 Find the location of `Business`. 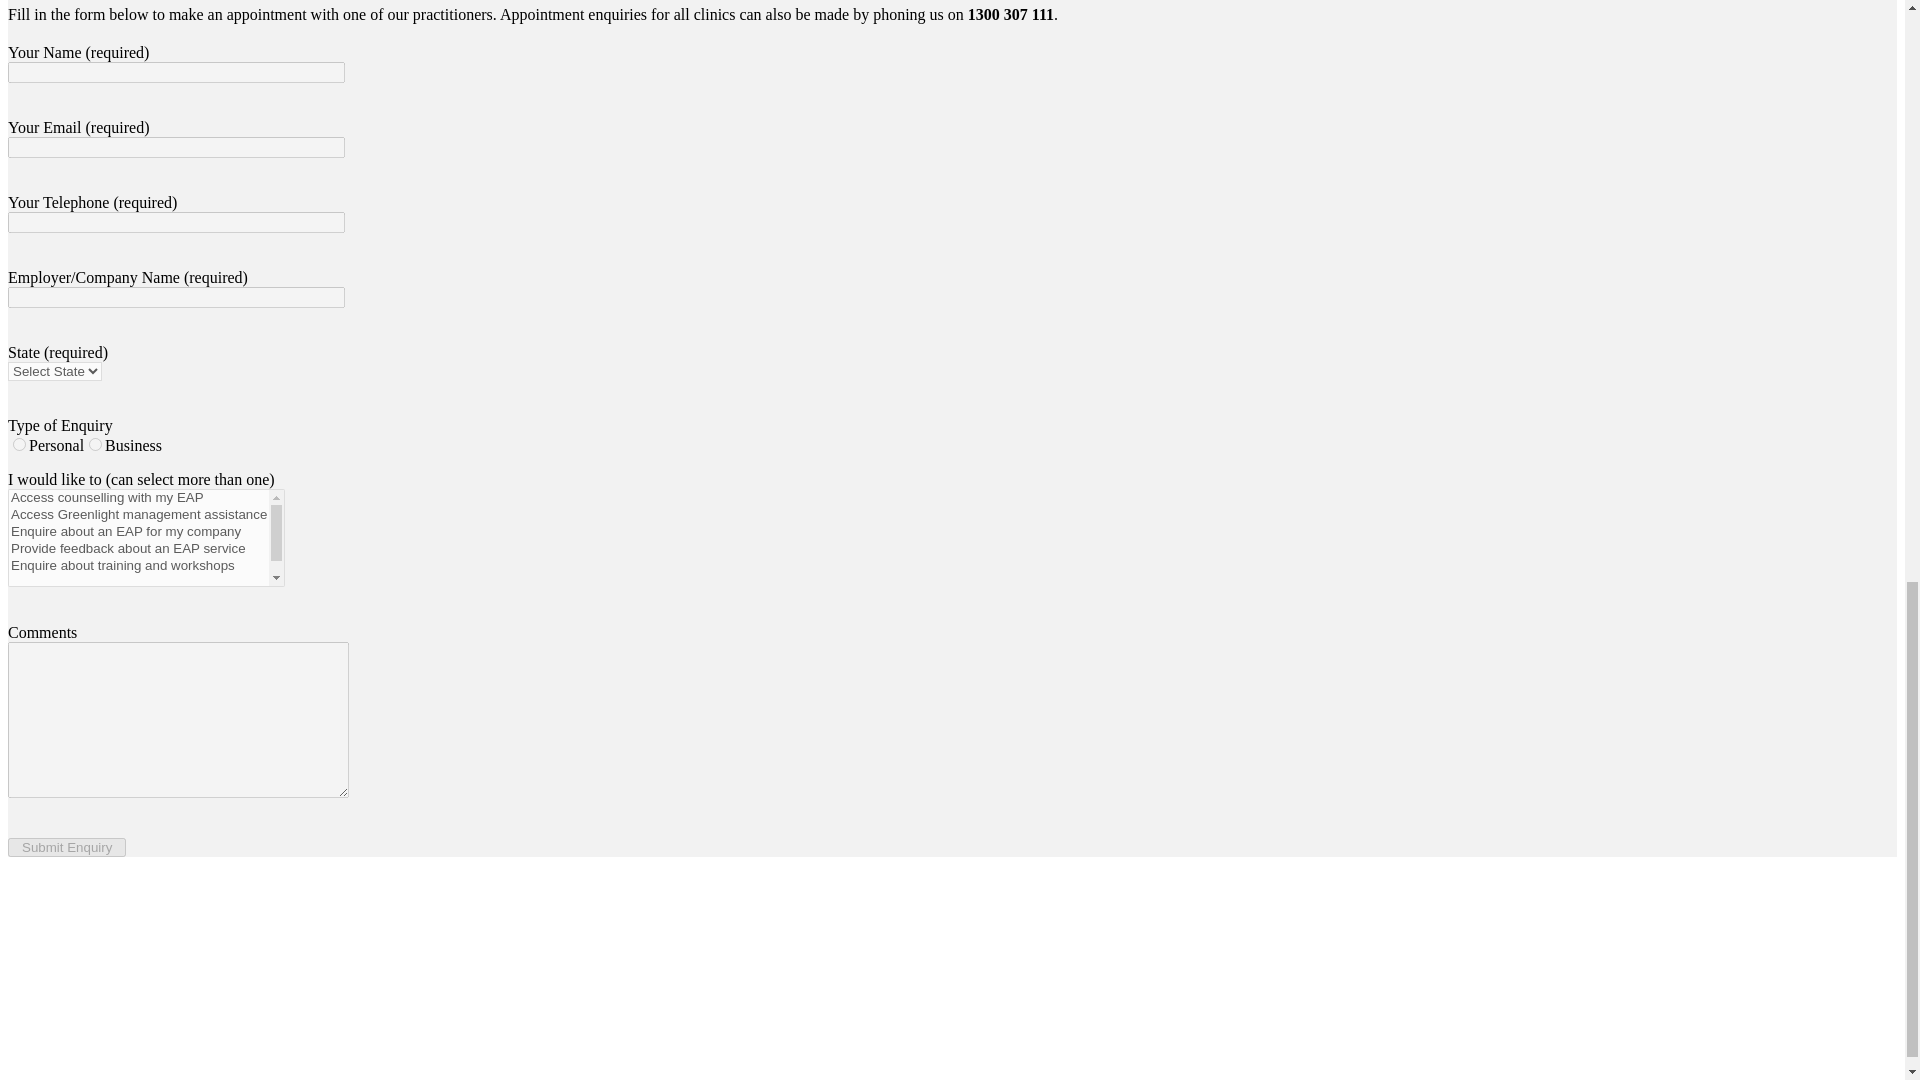

Business is located at coordinates (94, 444).